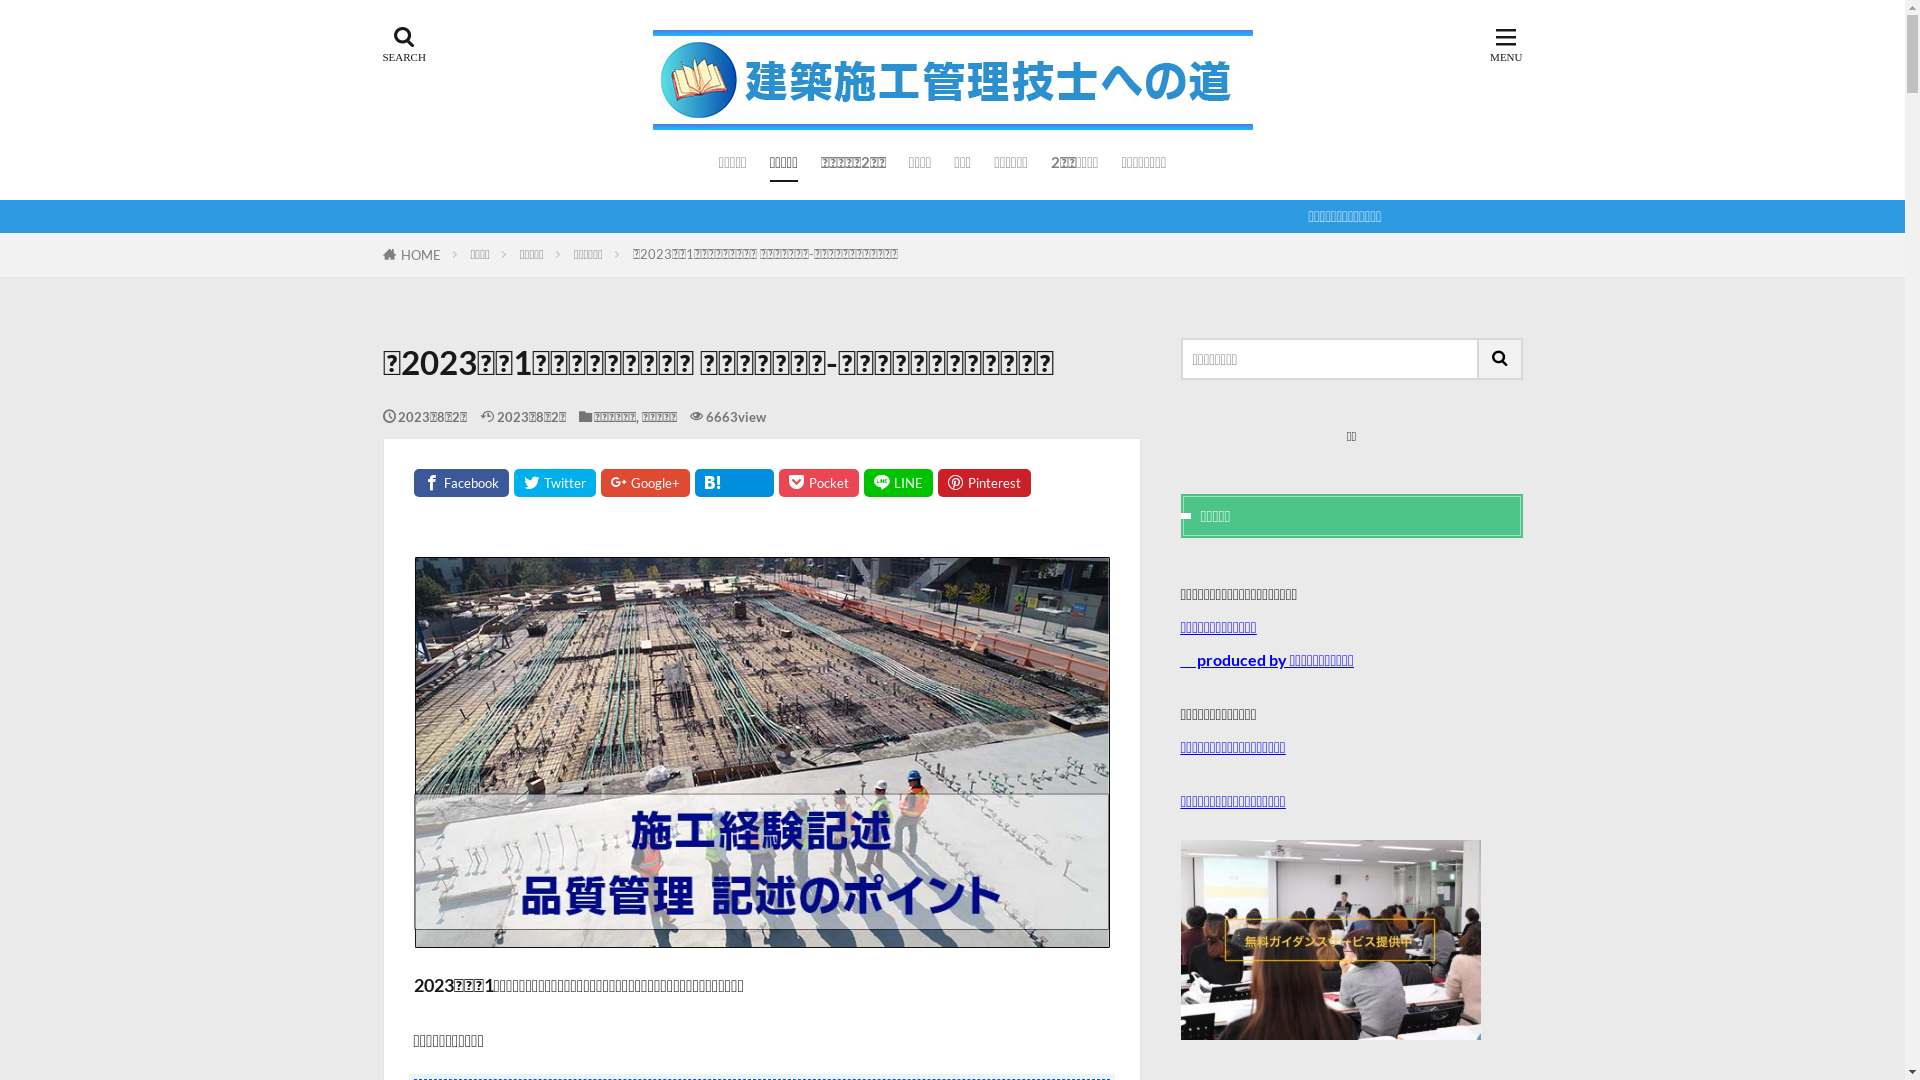 The image size is (1920, 1080). What do you see at coordinates (644, 483) in the screenshot?
I see `Google+` at bounding box center [644, 483].